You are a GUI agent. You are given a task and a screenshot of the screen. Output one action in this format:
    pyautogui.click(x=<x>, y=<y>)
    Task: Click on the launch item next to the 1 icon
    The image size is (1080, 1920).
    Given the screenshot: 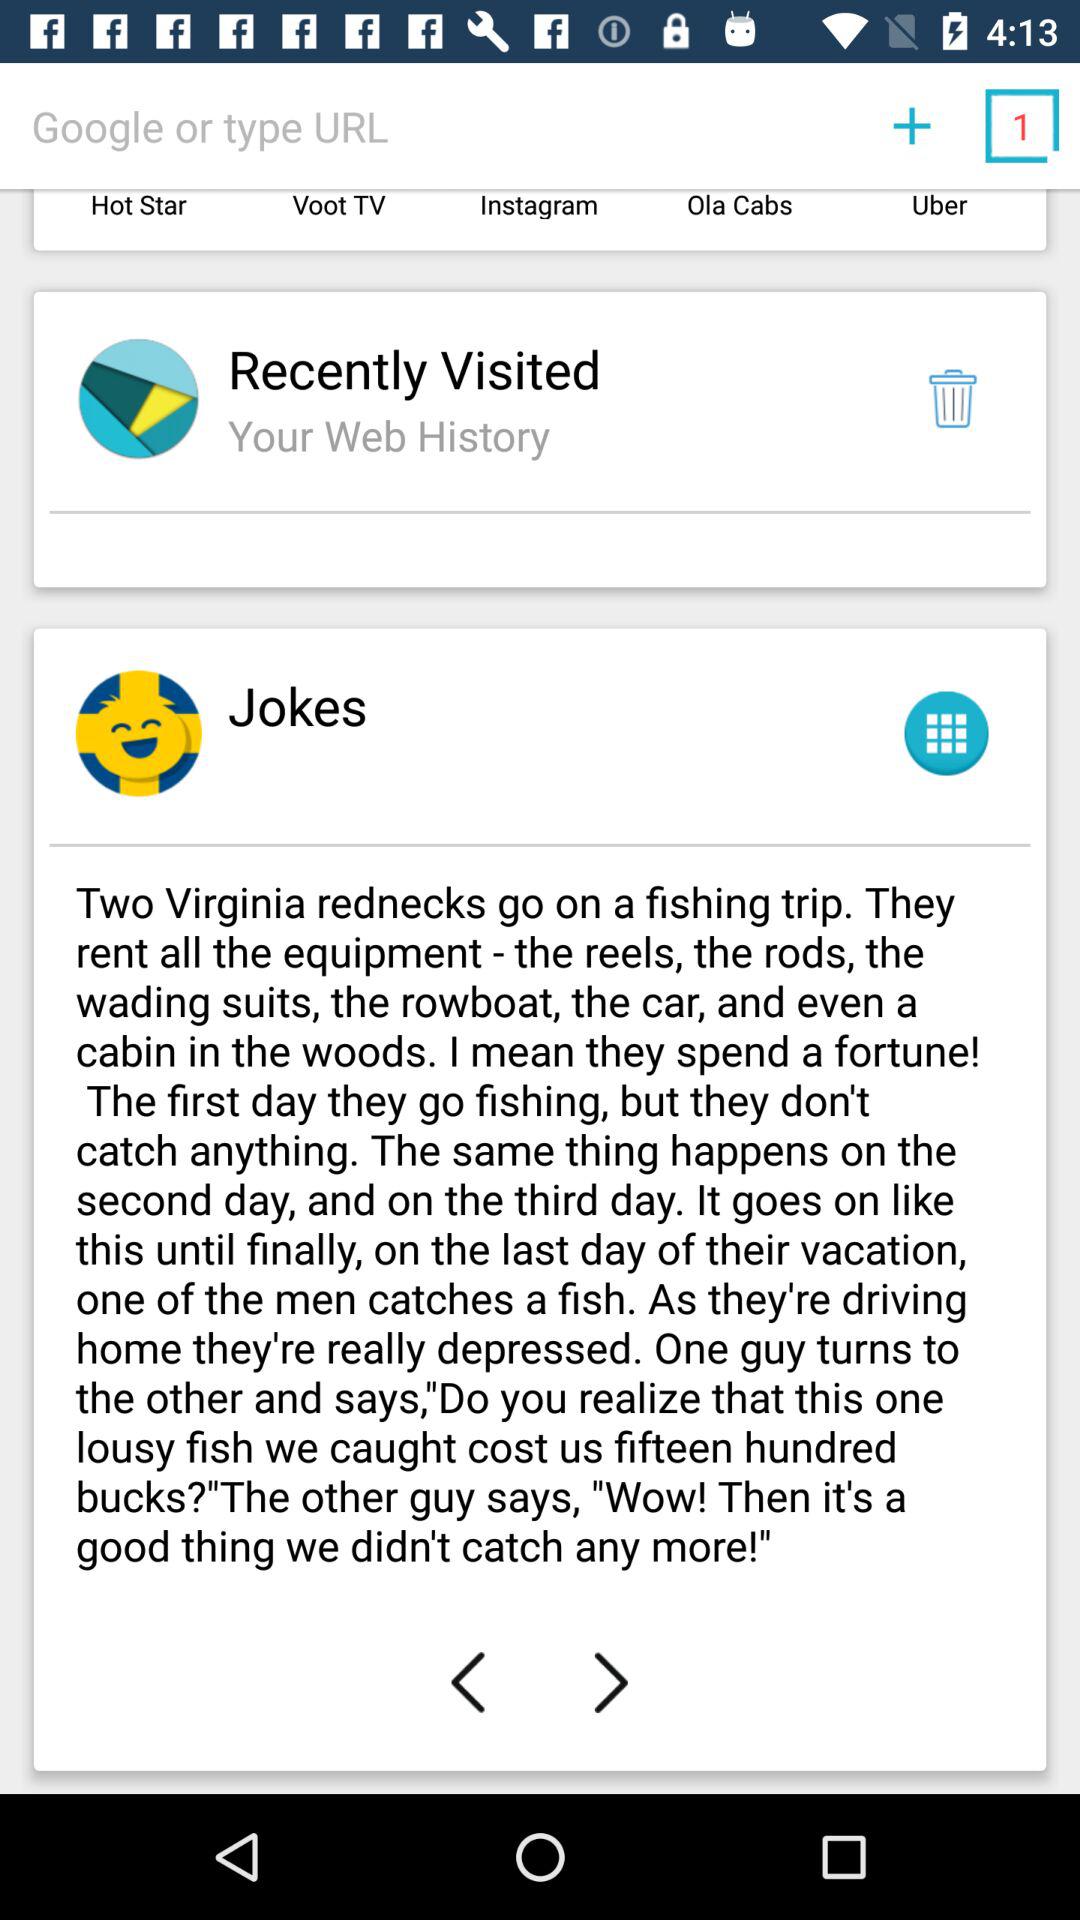 What is the action you would take?
    pyautogui.click(x=912, y=126)
    